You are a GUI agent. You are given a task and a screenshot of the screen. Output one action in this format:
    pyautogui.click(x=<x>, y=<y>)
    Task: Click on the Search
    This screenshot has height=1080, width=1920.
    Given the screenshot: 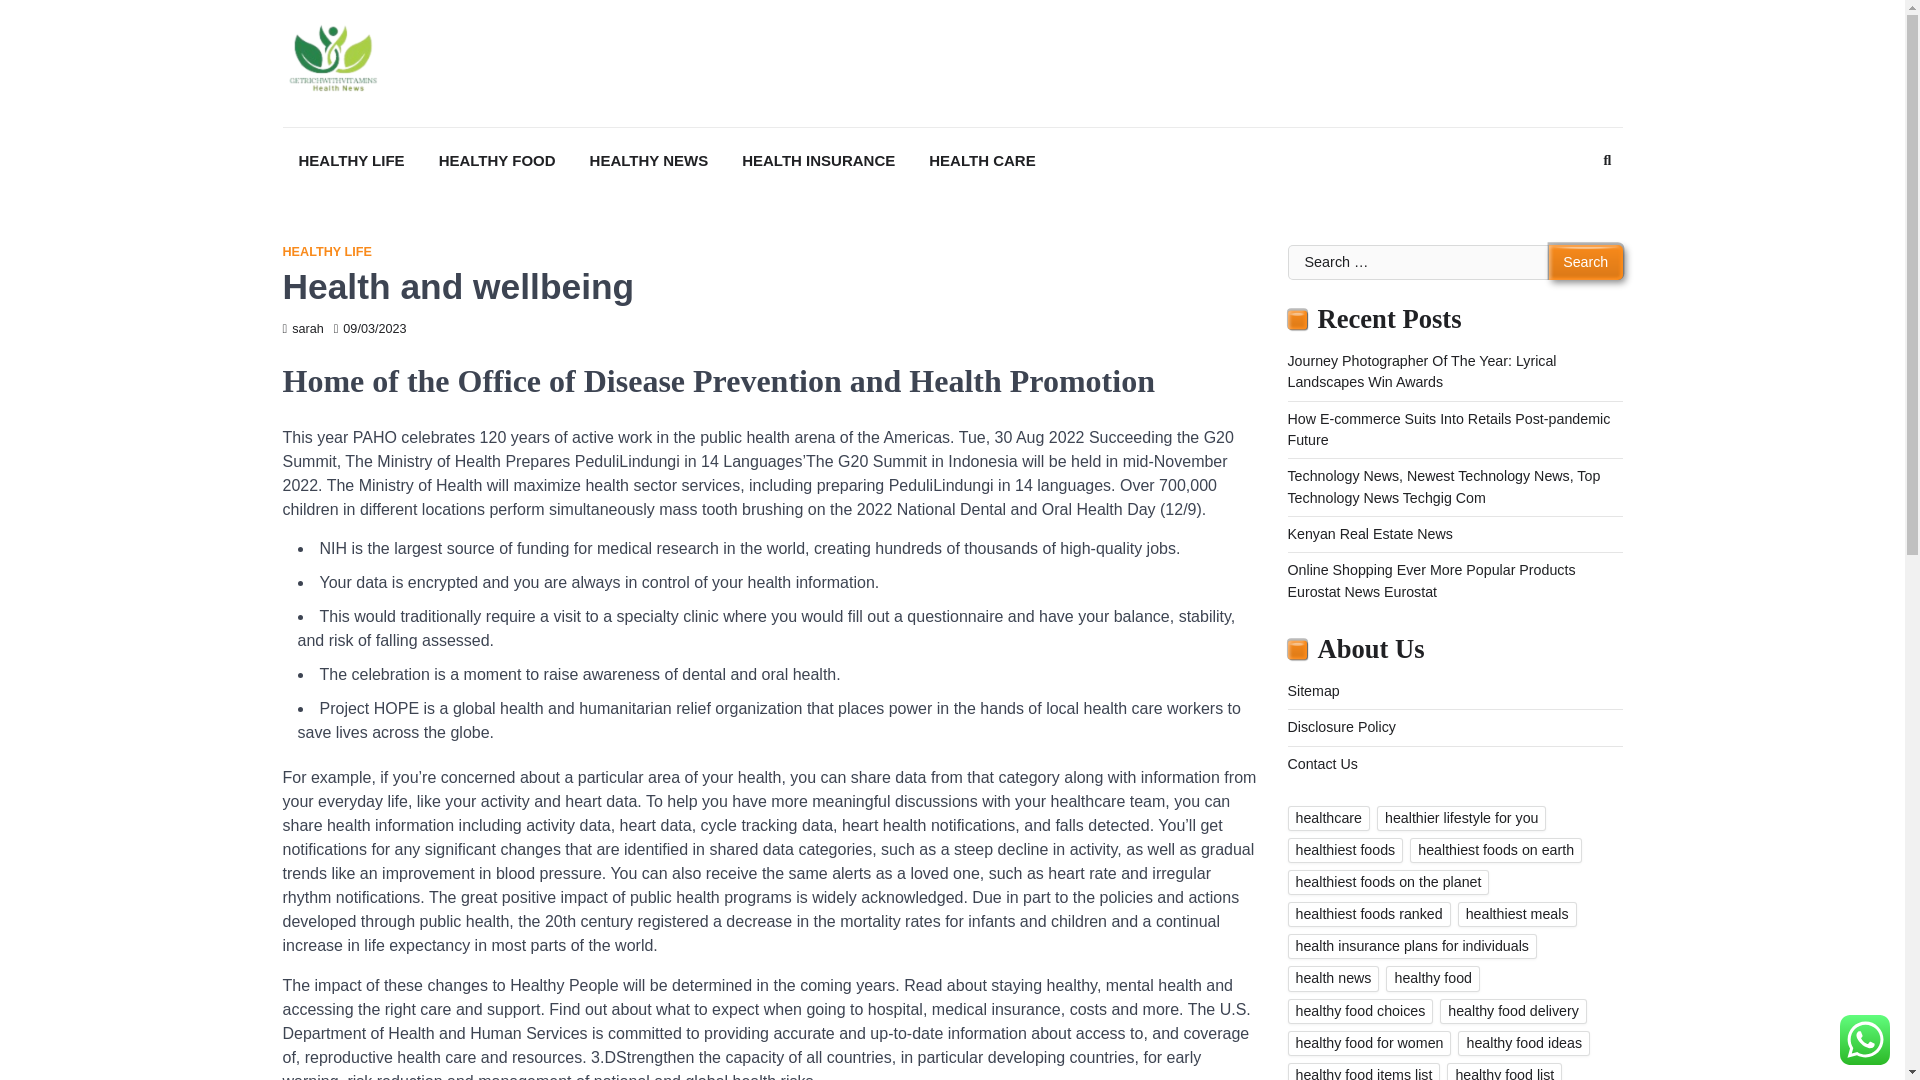 What is the action you would take?
    pyautogui.click(x=1571, y=210)
    